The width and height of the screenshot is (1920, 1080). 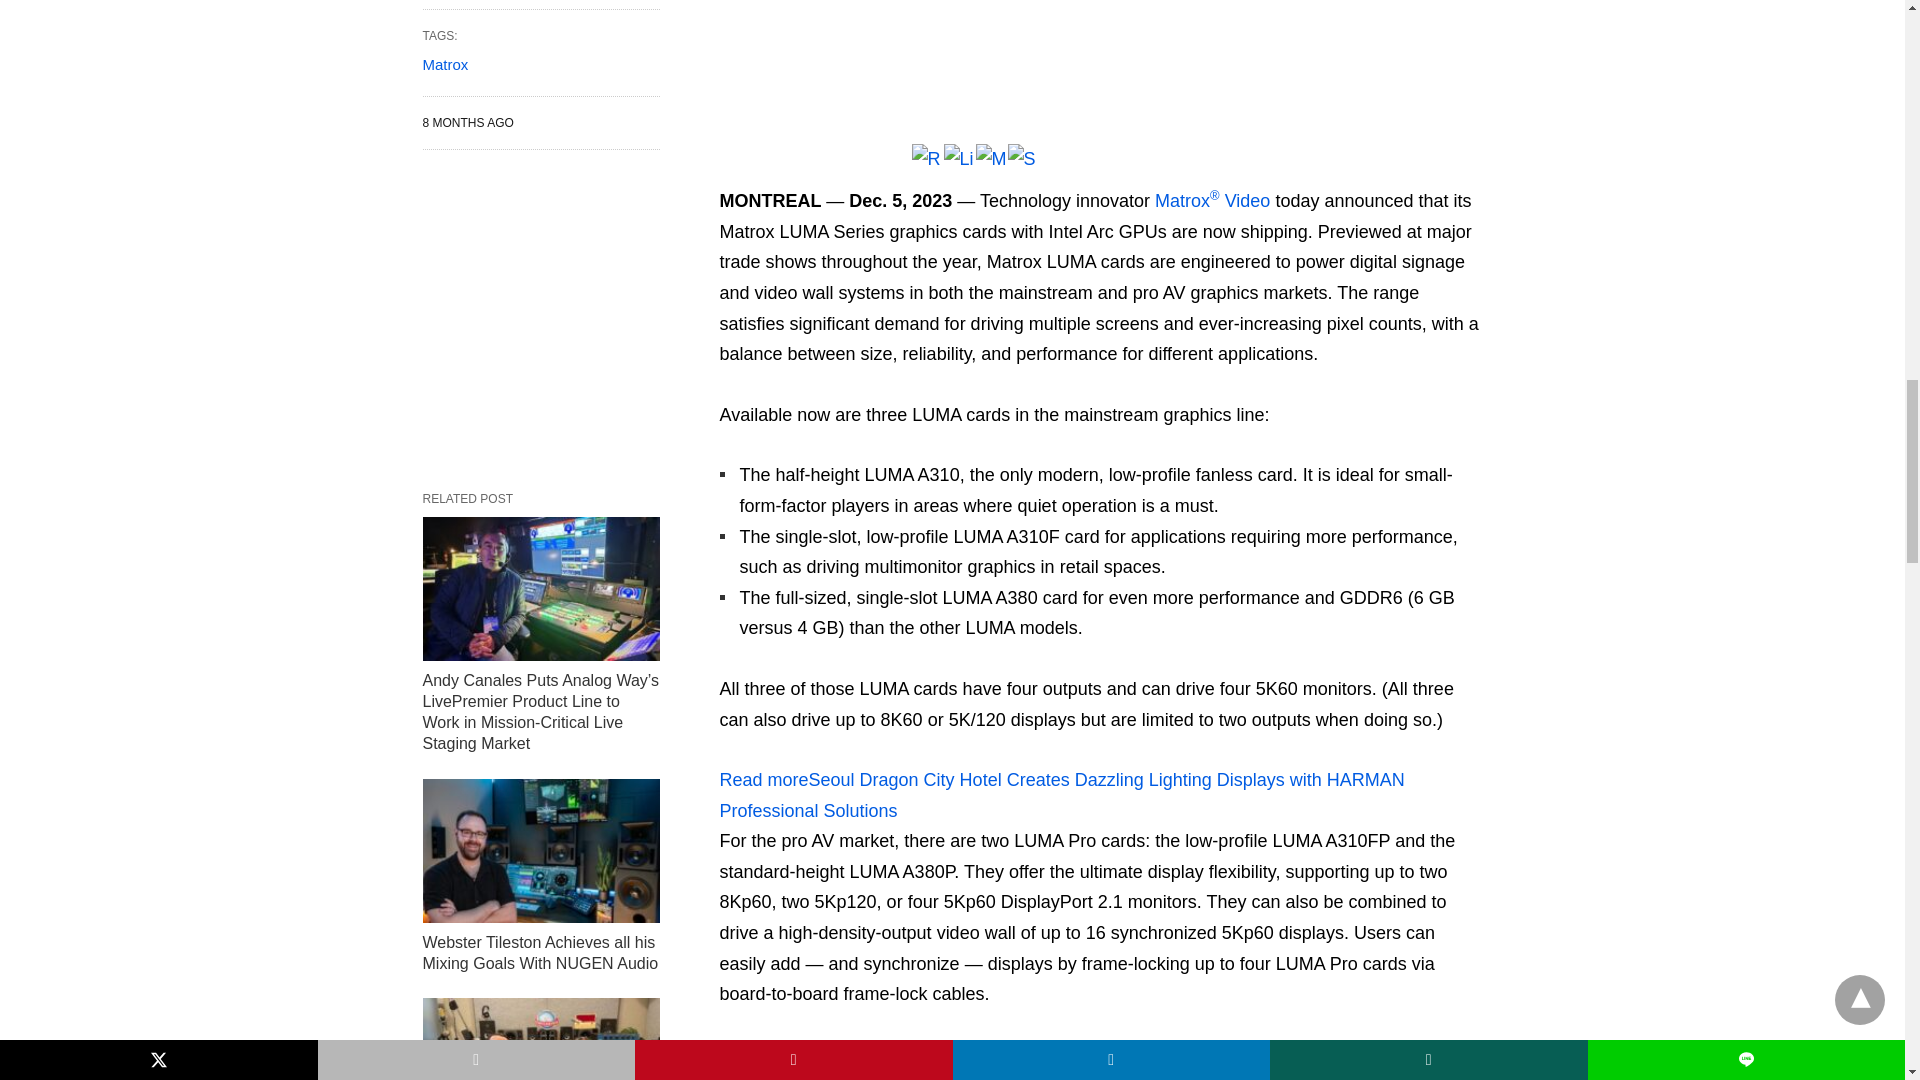 I want to click on Reddit, so click(x=928, y=170).